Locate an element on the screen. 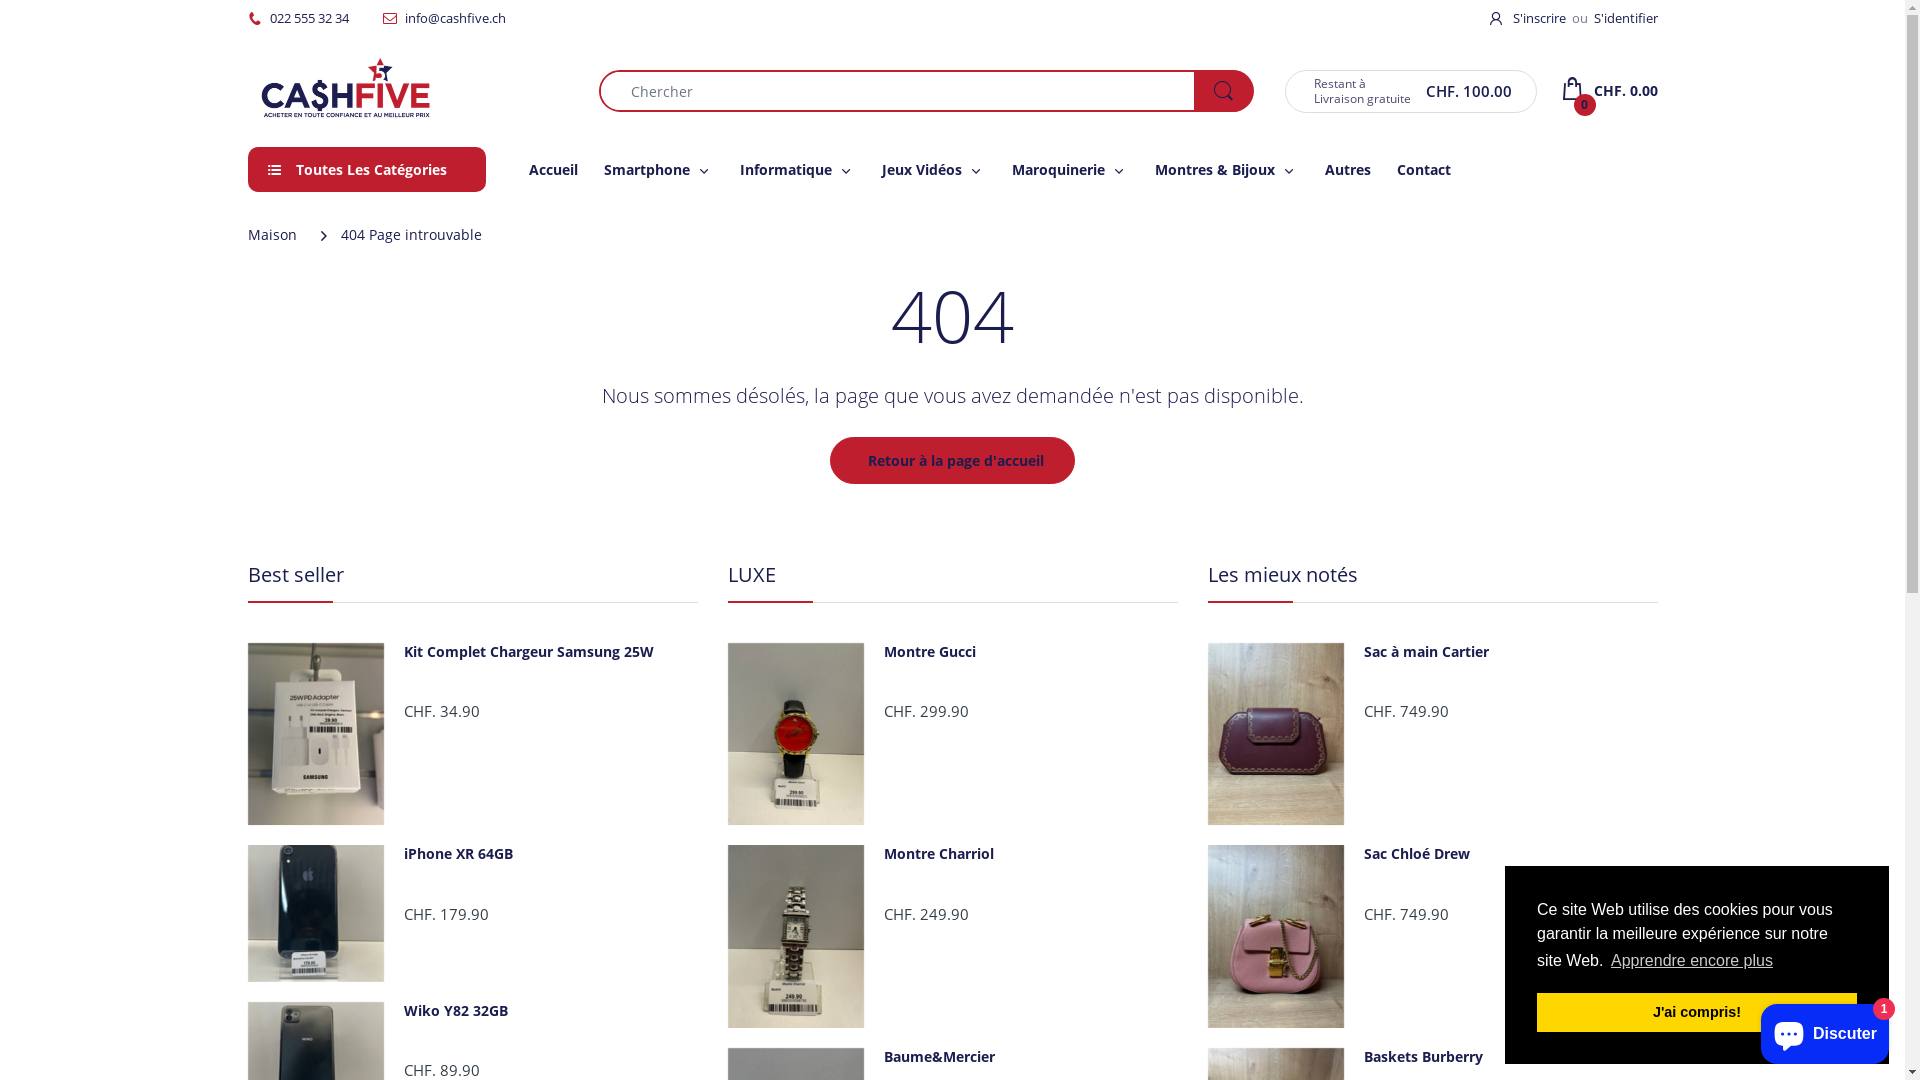  Baskets Burberry is located at coordinates (1510, 1057).